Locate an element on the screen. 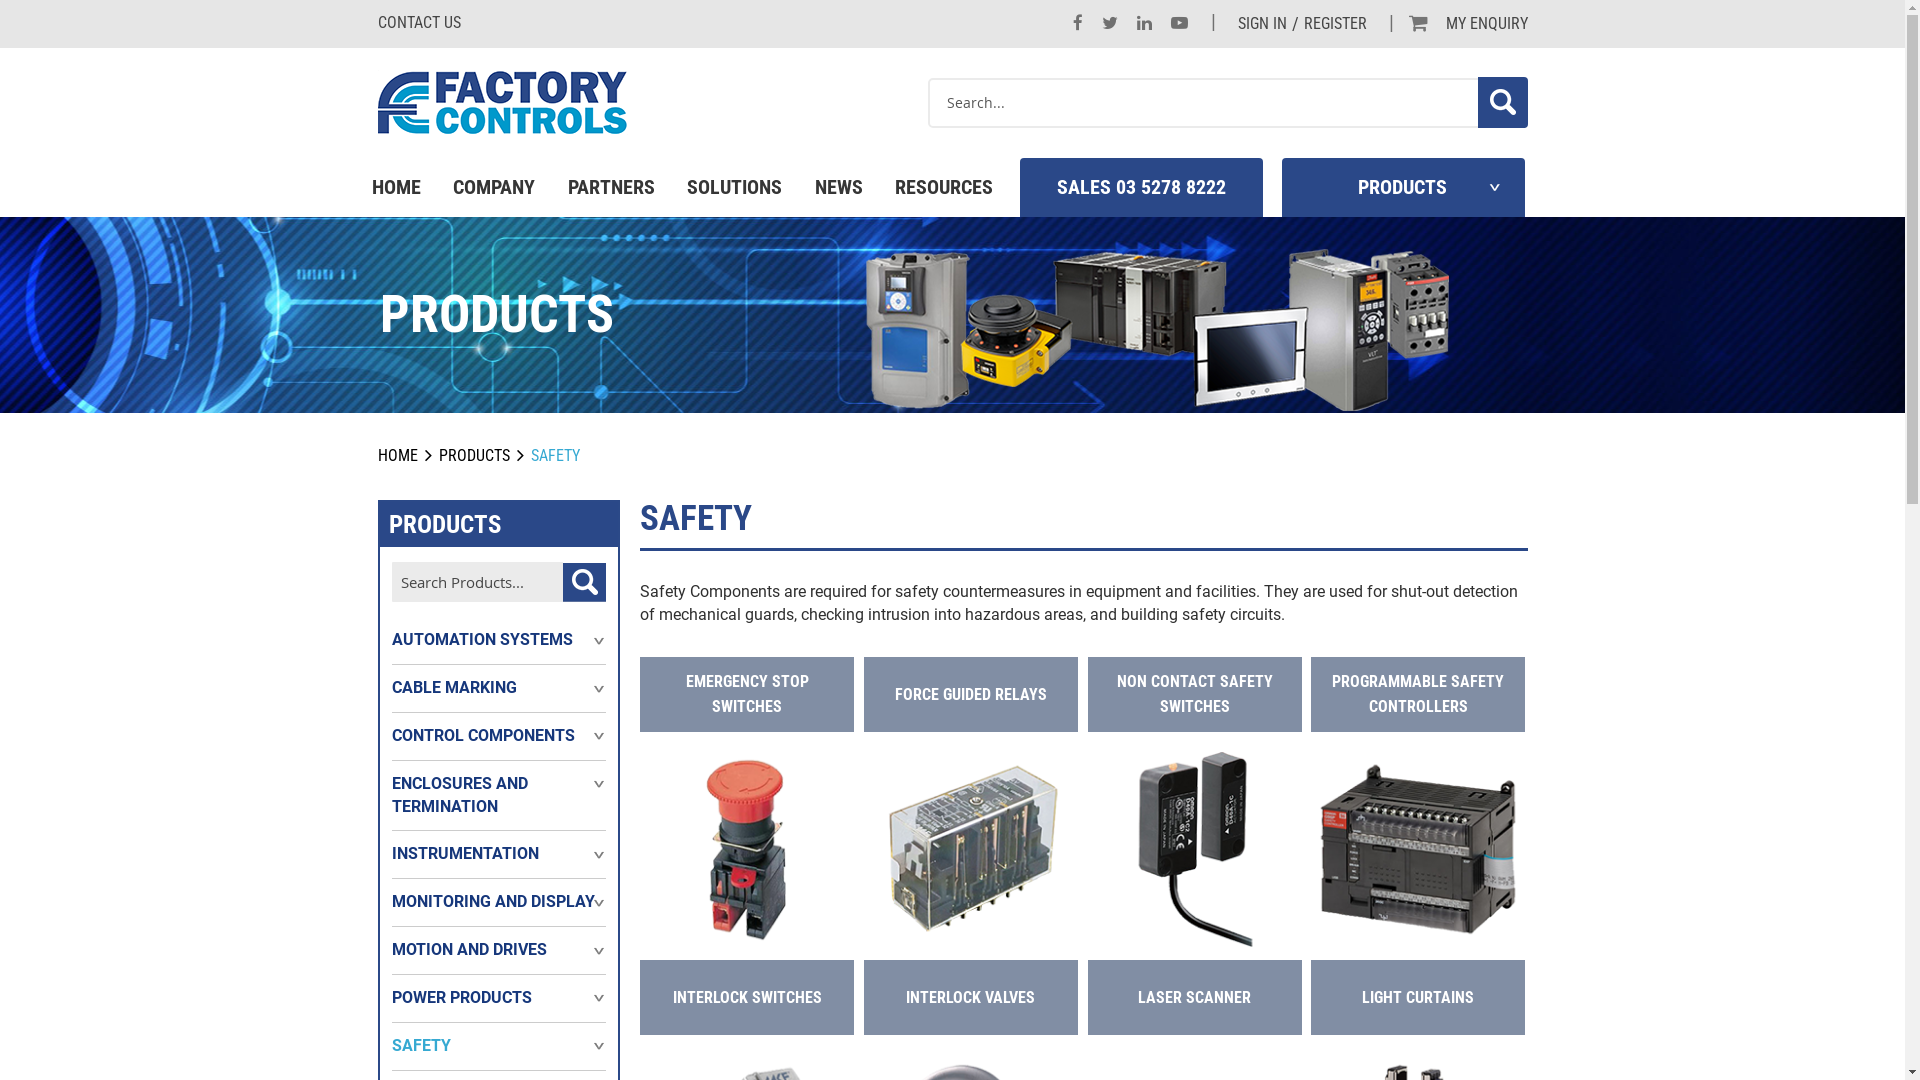 The width and height of the screenshot is (1920, 1080). Search is located at coordinates (1503, 102).